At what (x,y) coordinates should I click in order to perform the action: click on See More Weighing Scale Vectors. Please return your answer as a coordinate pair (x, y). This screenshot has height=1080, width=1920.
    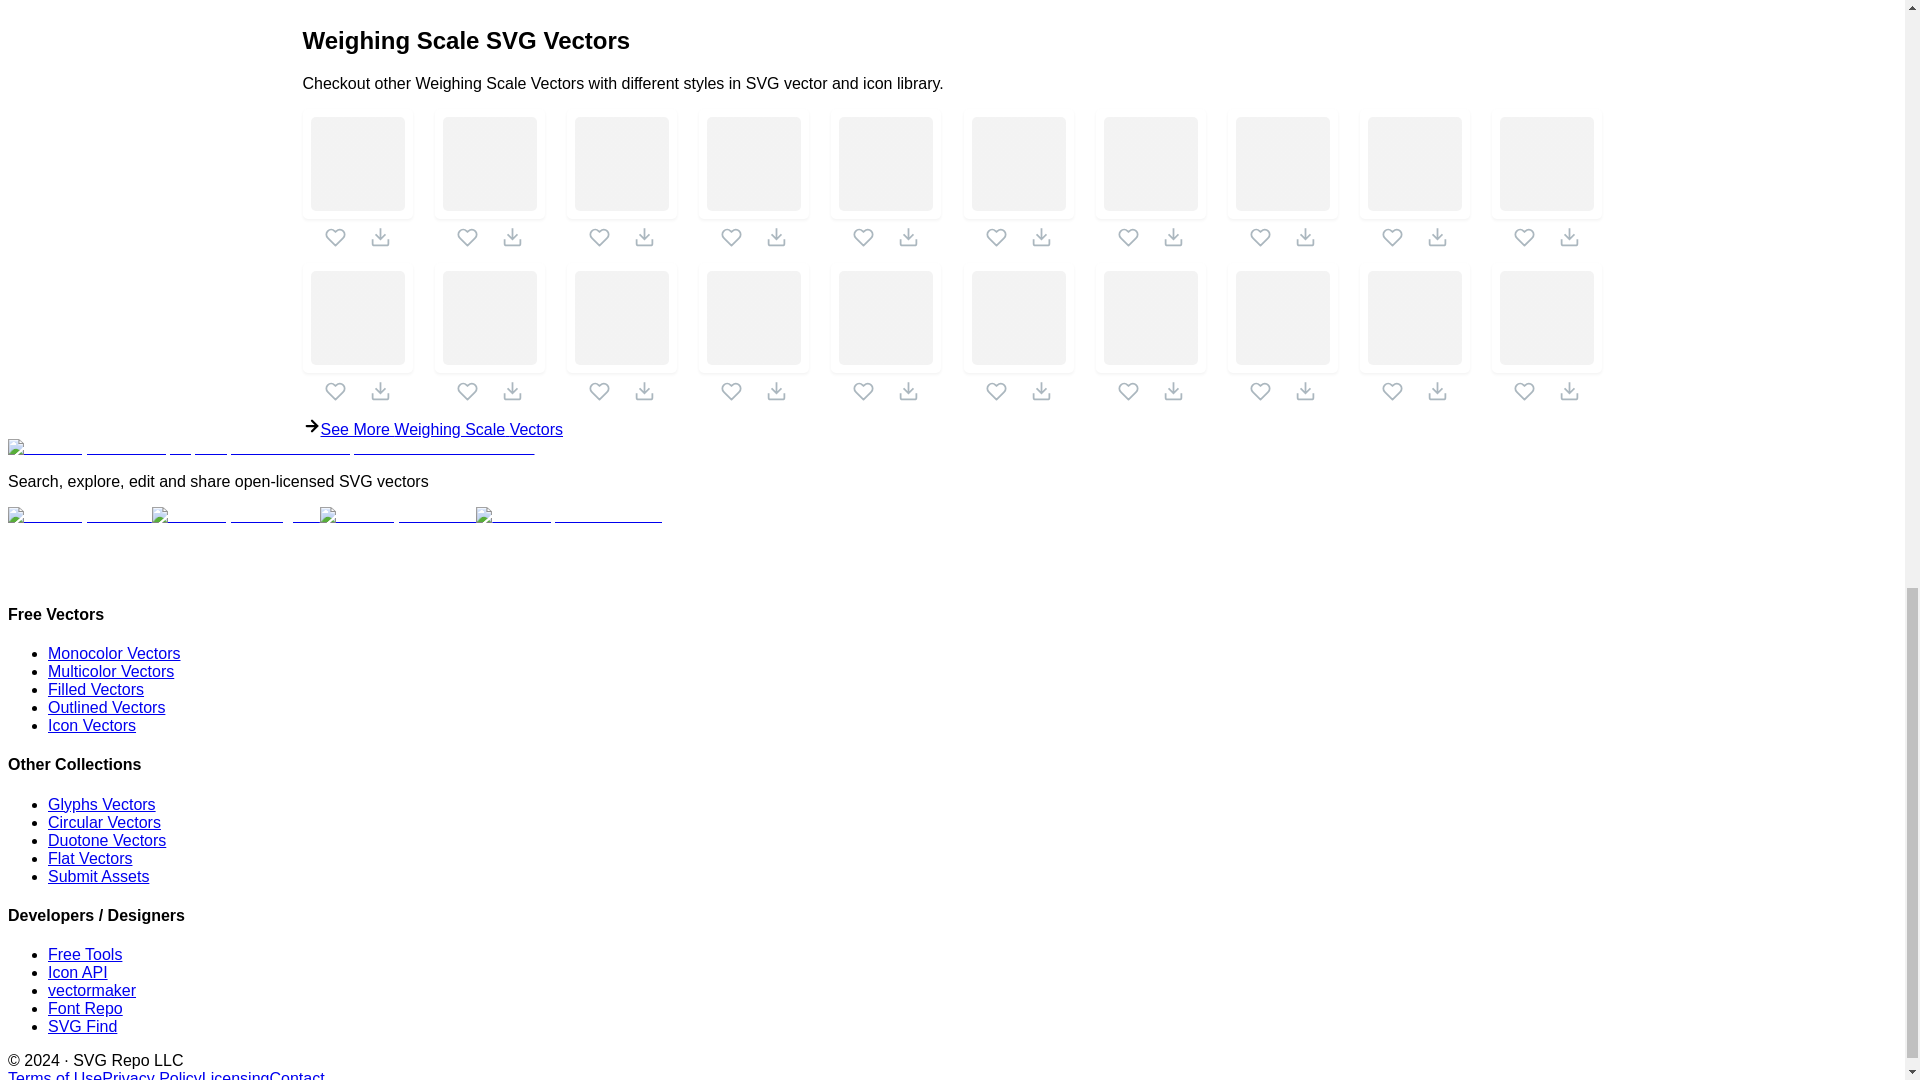
    Looking at the image, I should click on (951, 427).